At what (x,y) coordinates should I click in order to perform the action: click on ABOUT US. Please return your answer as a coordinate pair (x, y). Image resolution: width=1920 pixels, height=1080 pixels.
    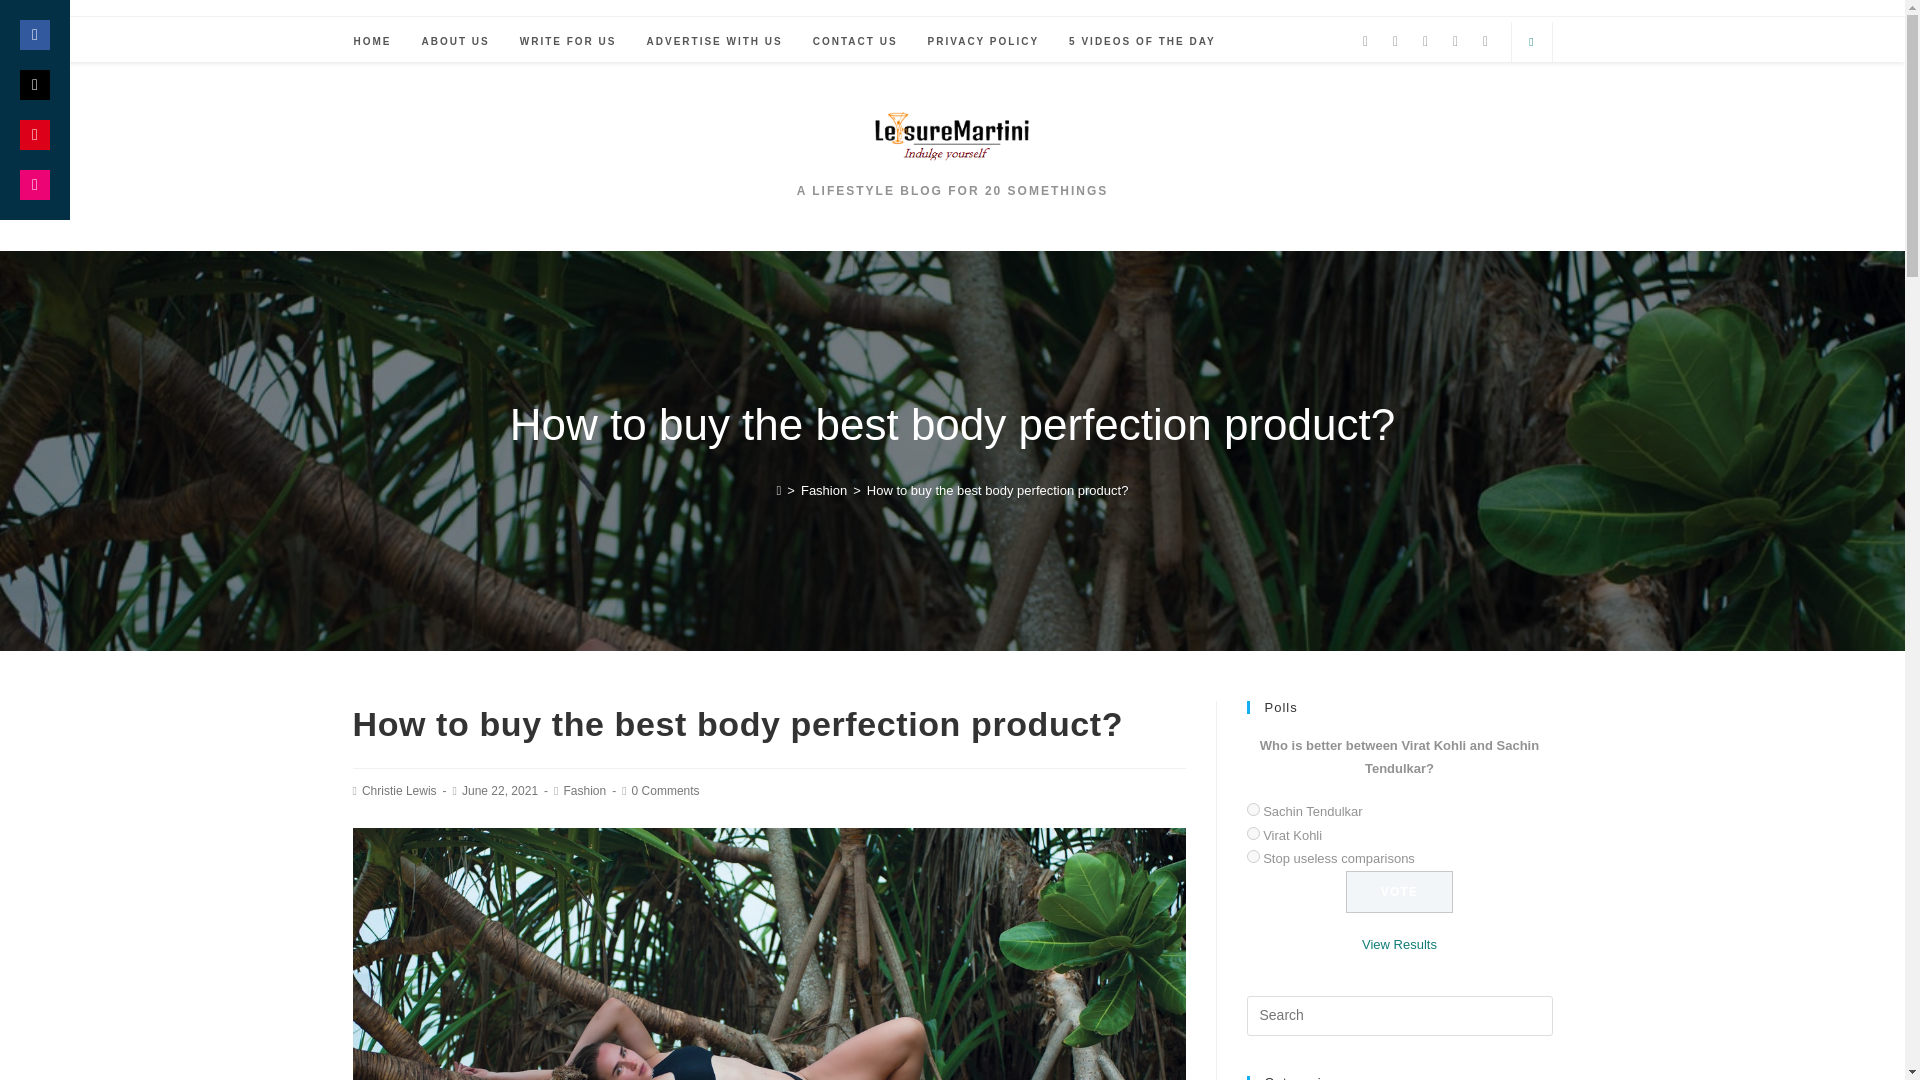
    Looking at the image, I should click on (454, 41).